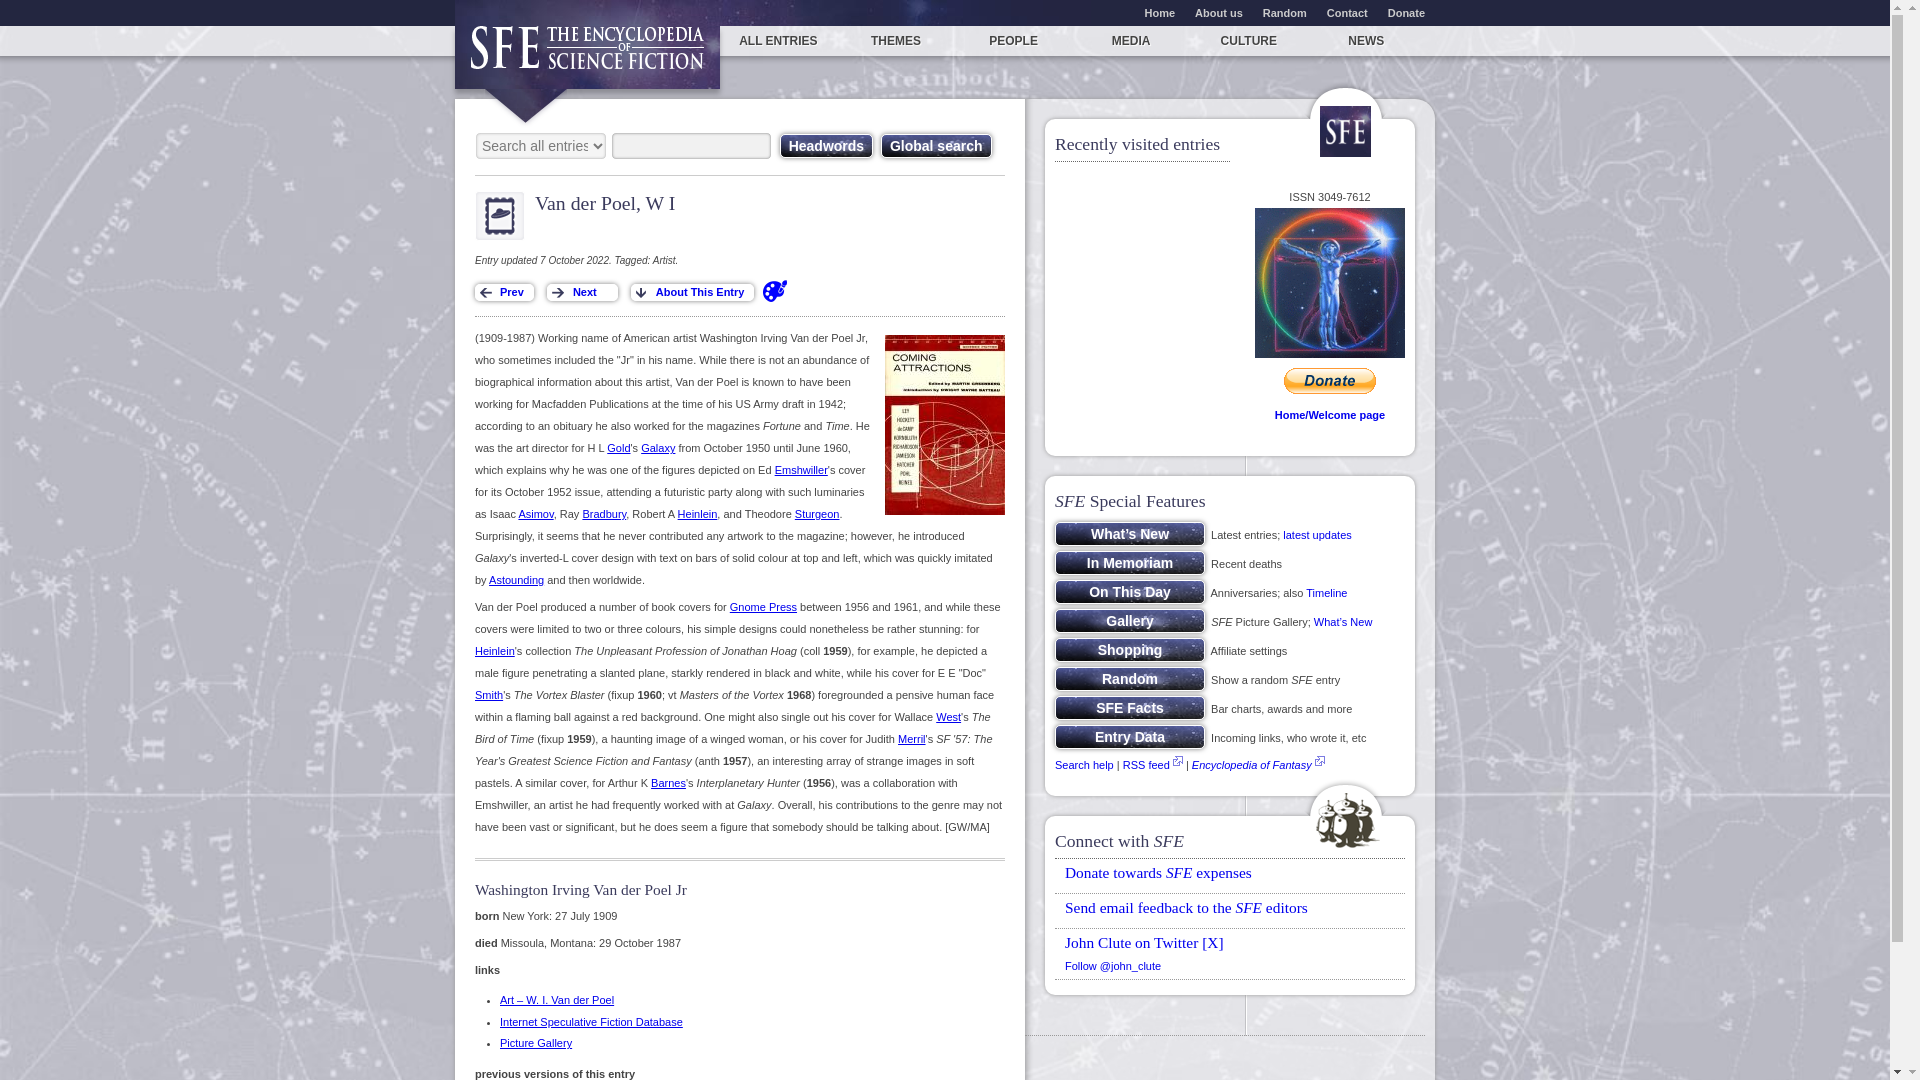 This screenshot has width=1920, height=1080. What do you see at coordinates (912, 739) in the screenshot?
I see `Merril` at bounding box center [912, 739].